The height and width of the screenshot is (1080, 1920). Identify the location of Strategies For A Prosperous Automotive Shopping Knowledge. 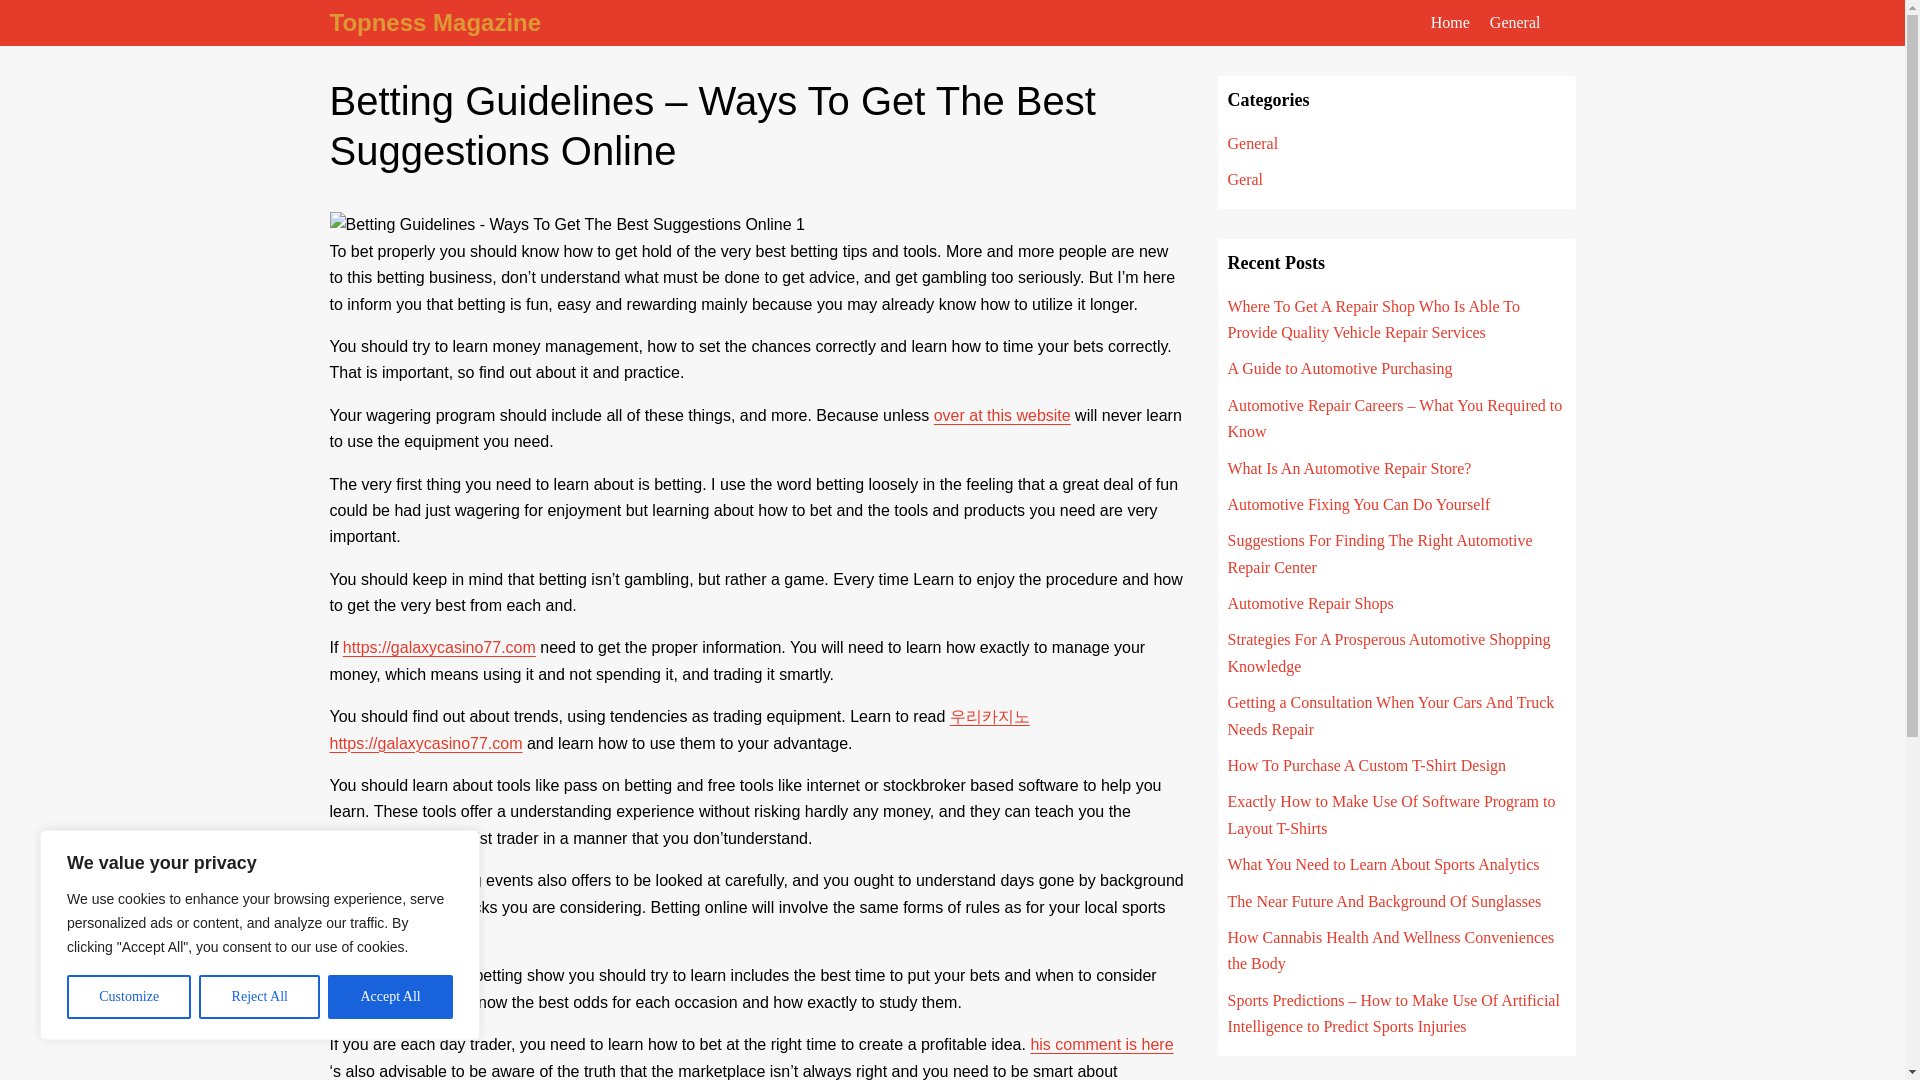
(1390, 652).